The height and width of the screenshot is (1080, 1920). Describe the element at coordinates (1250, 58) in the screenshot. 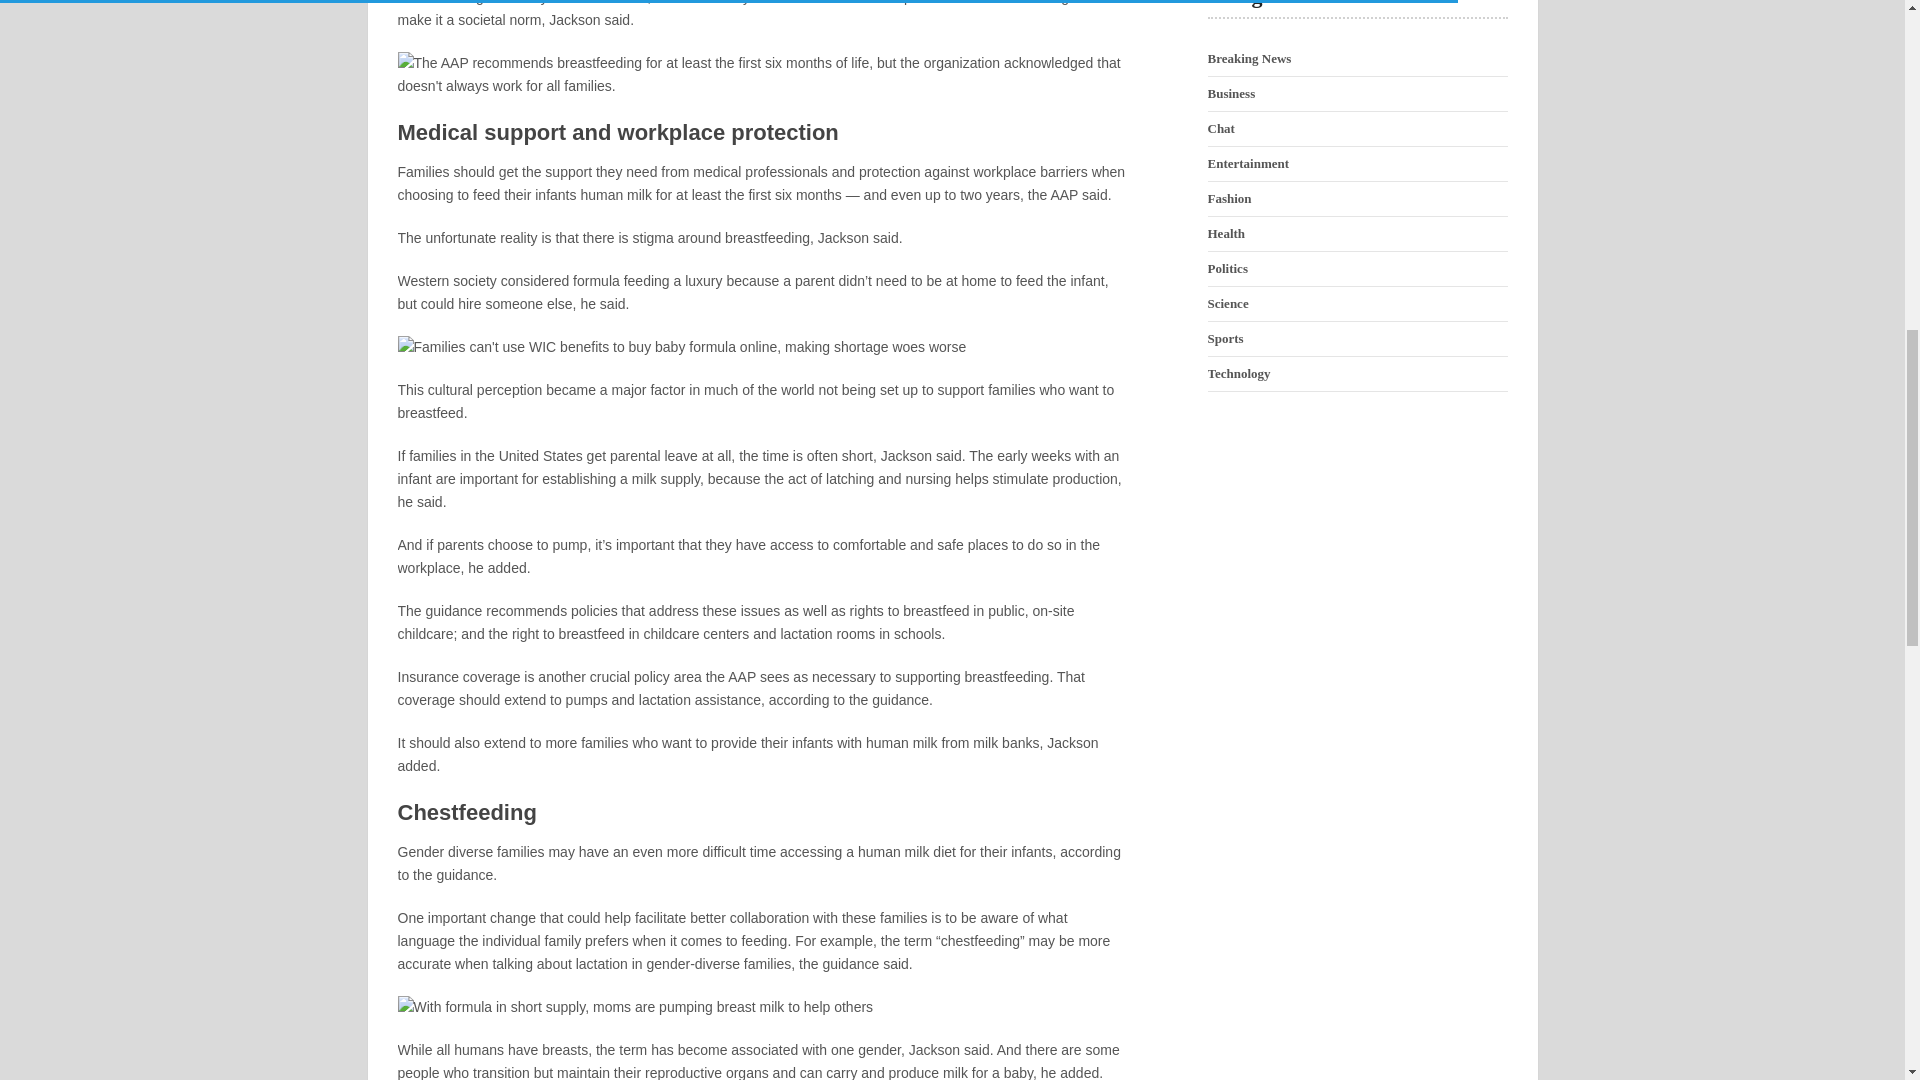

I see `Breaking News` at that location.